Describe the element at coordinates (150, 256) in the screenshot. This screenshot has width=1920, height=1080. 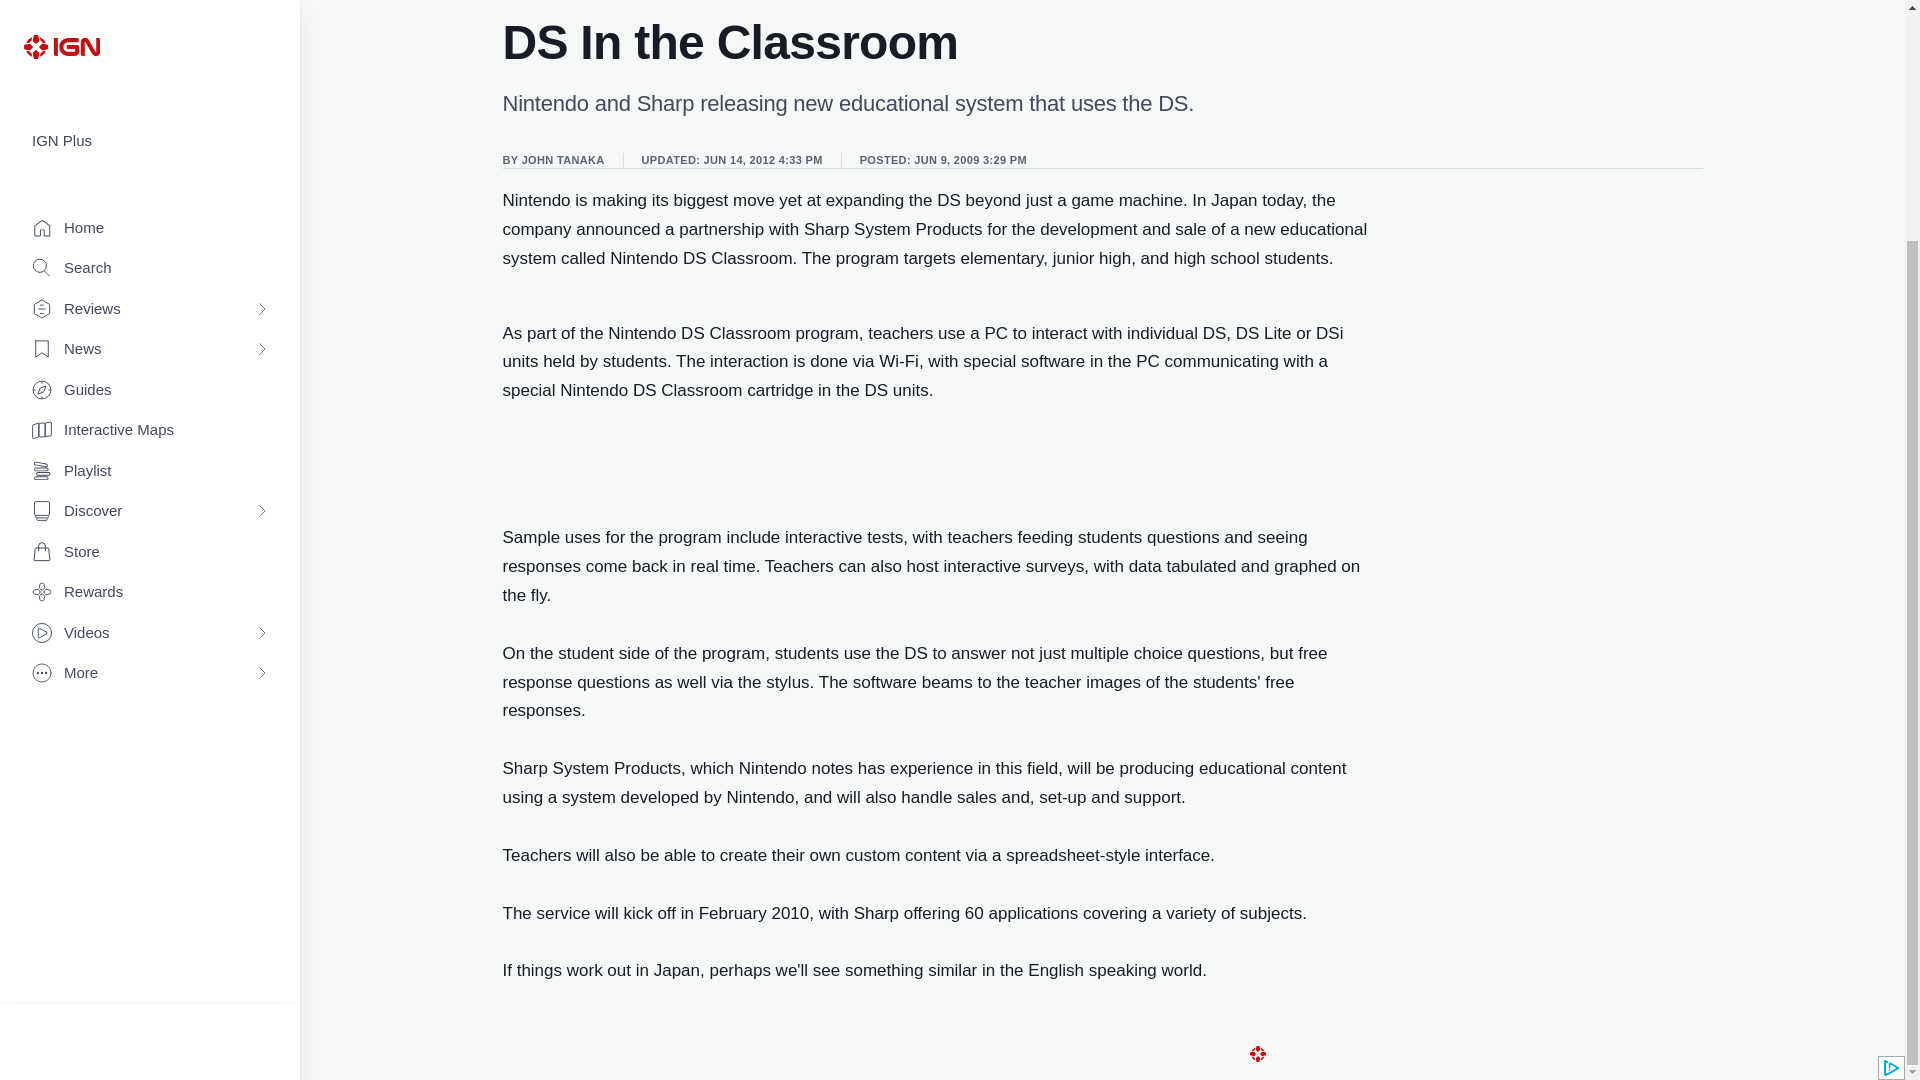
I see `Store` at that location.